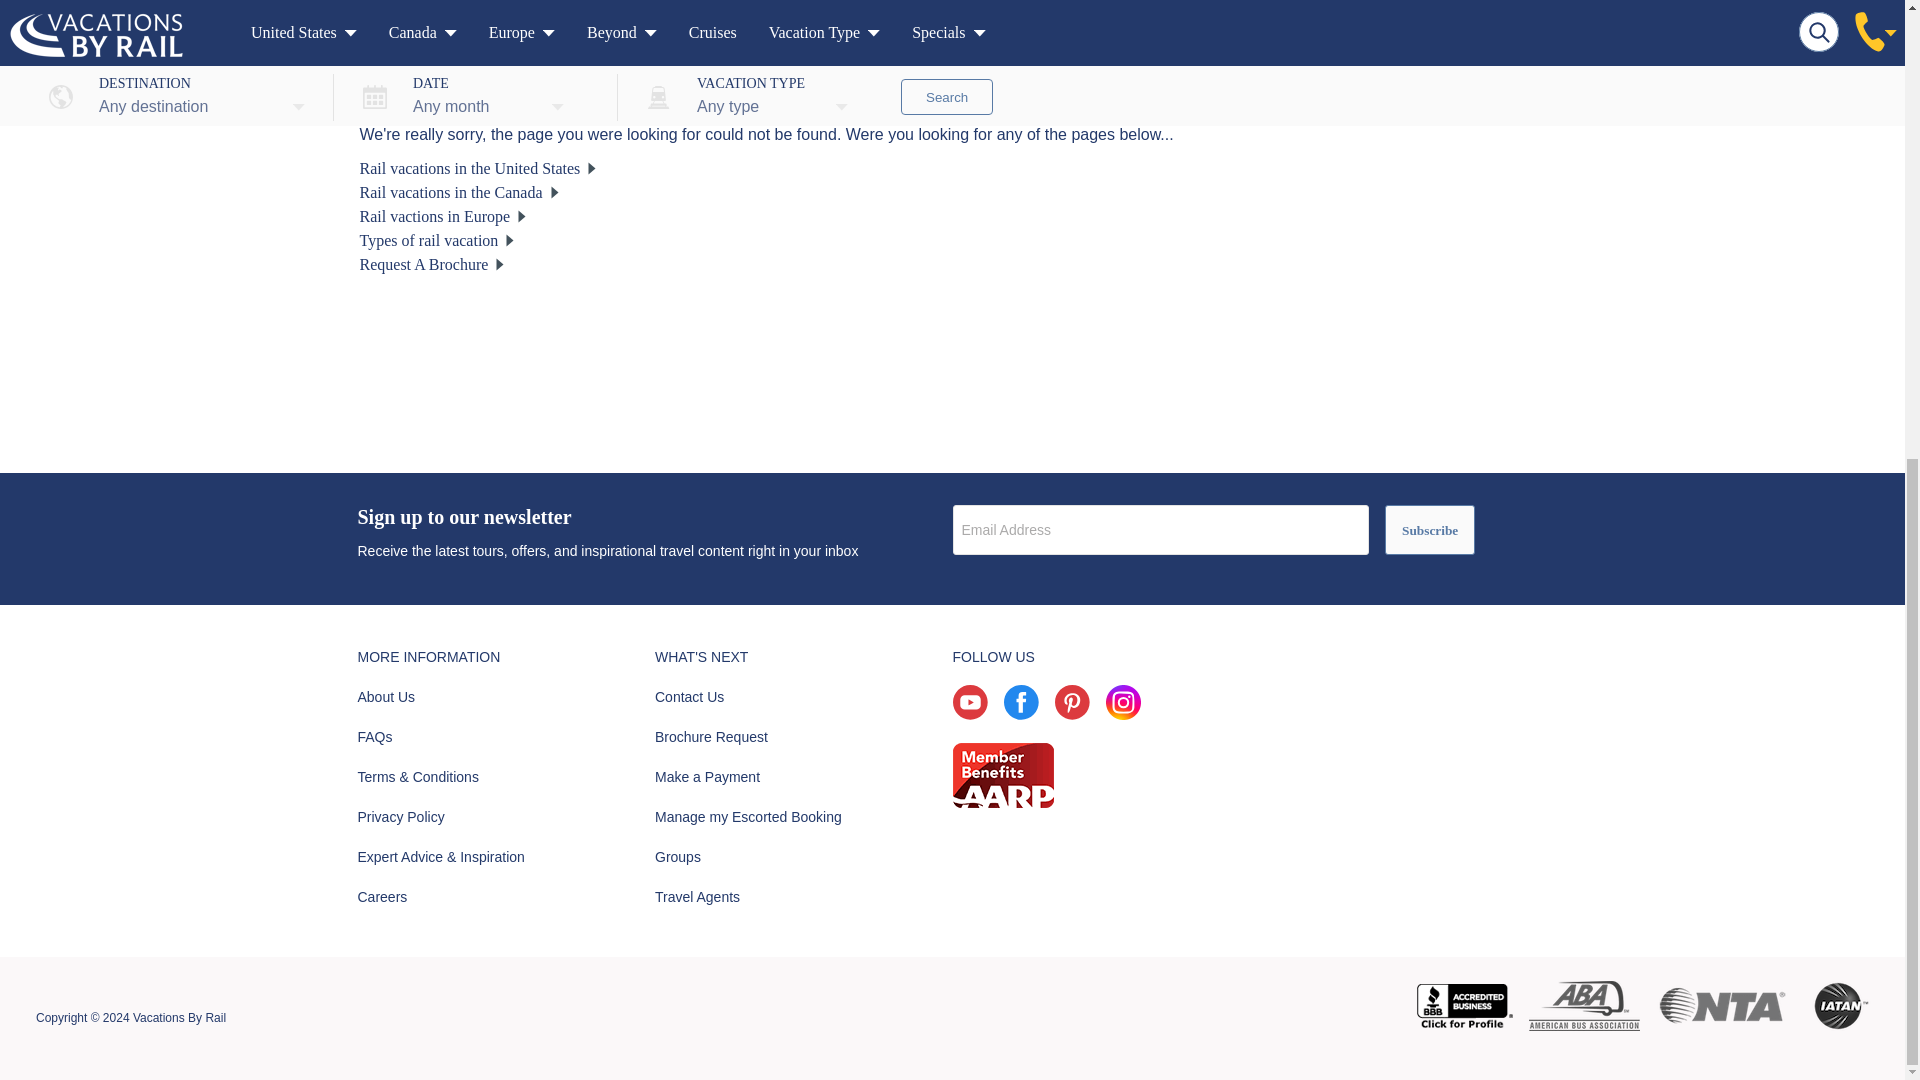 This screenshot has width=1920, height=1080. I want to click on YouTube, so click(969, 714).